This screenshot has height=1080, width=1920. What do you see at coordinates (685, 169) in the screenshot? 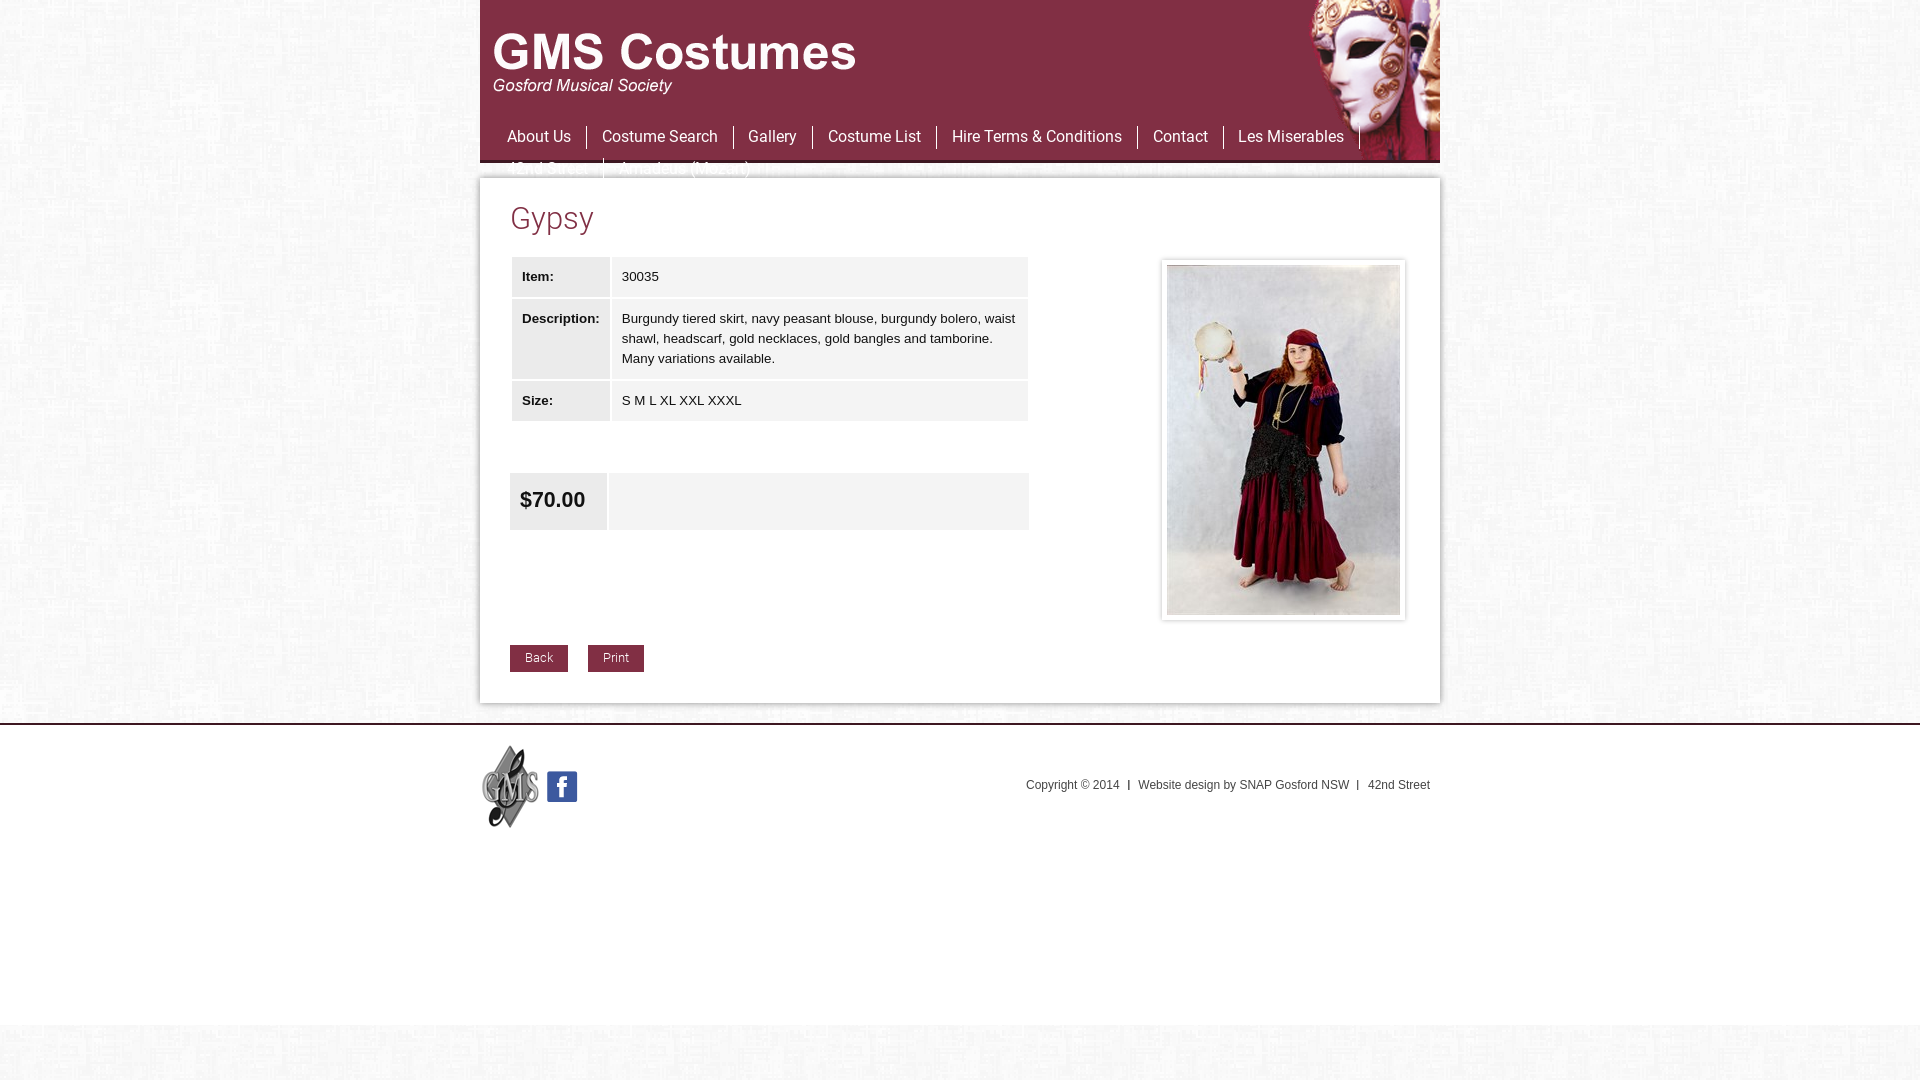
I see `Amadeus (Mozart)` at bounding box center [685, 169].